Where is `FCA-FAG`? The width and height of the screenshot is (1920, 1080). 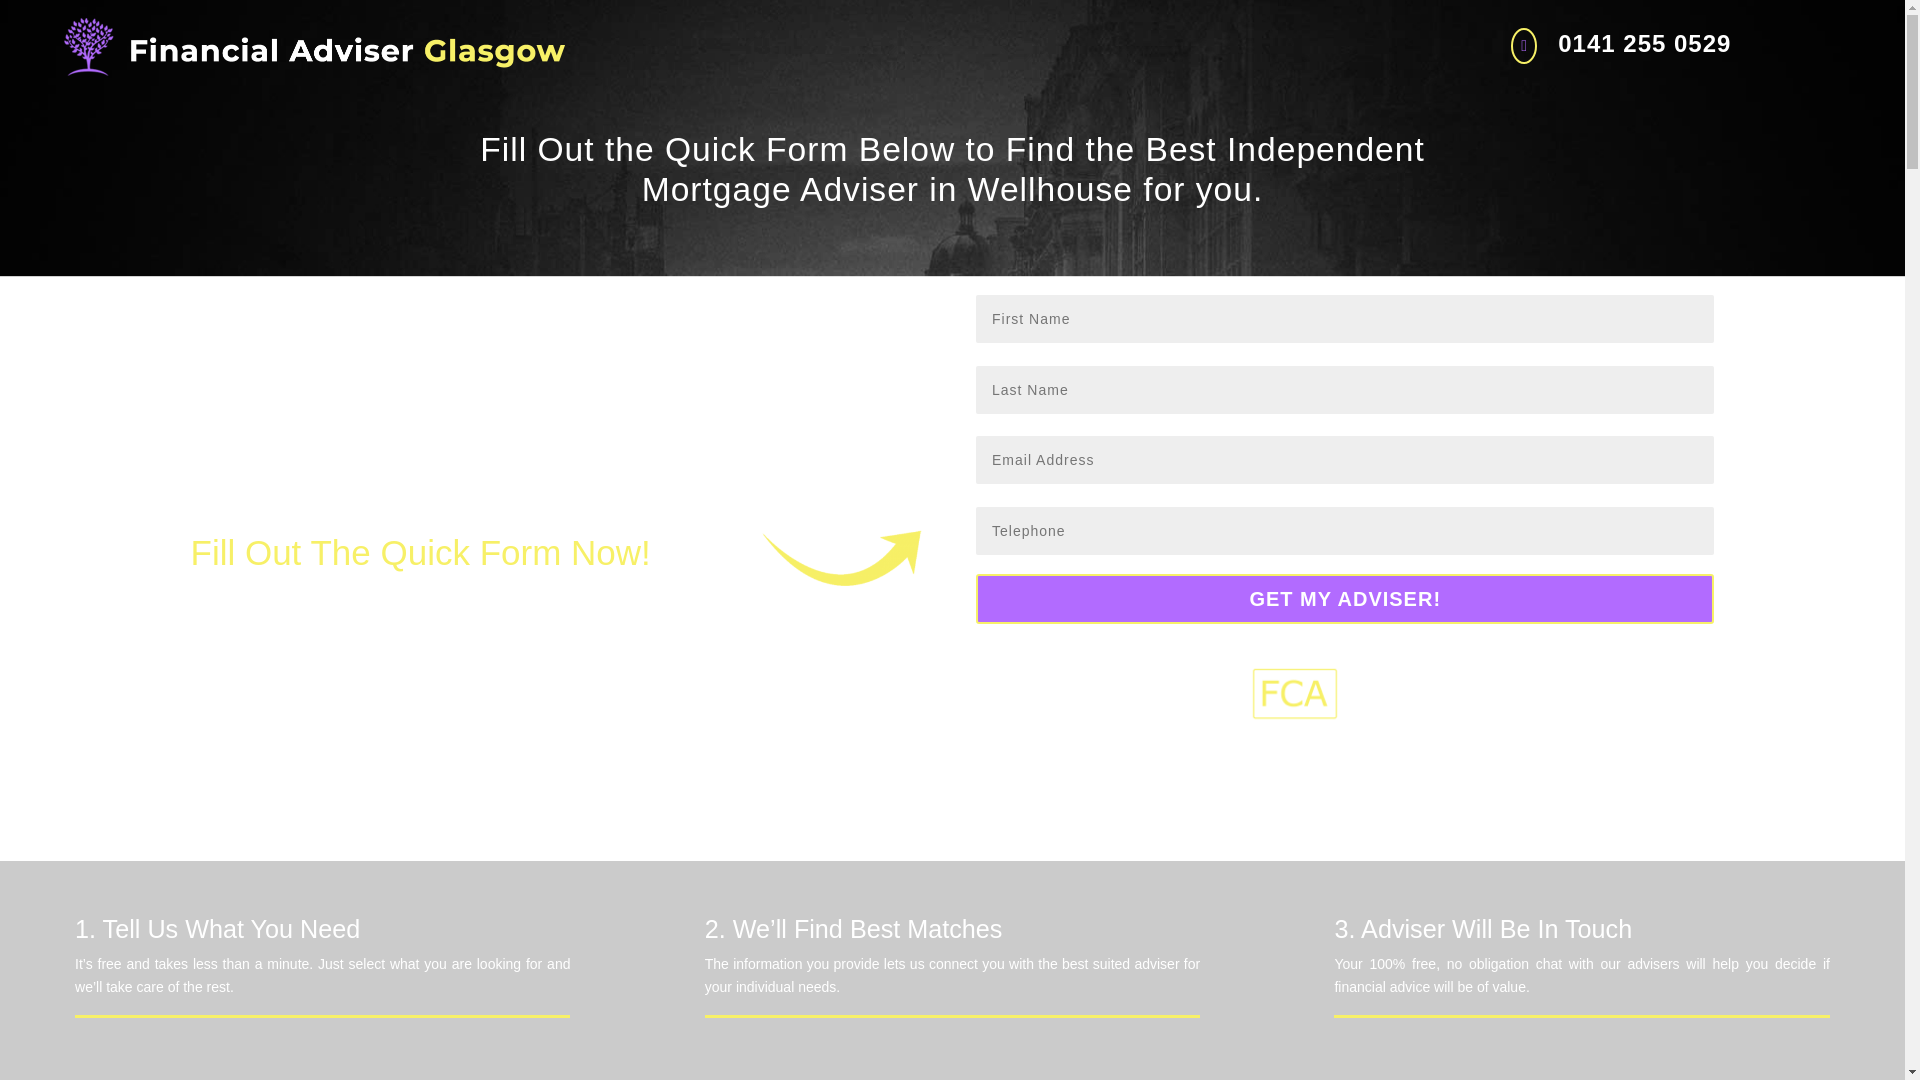
FCA-FAG is located at coordinates (1344, 692).